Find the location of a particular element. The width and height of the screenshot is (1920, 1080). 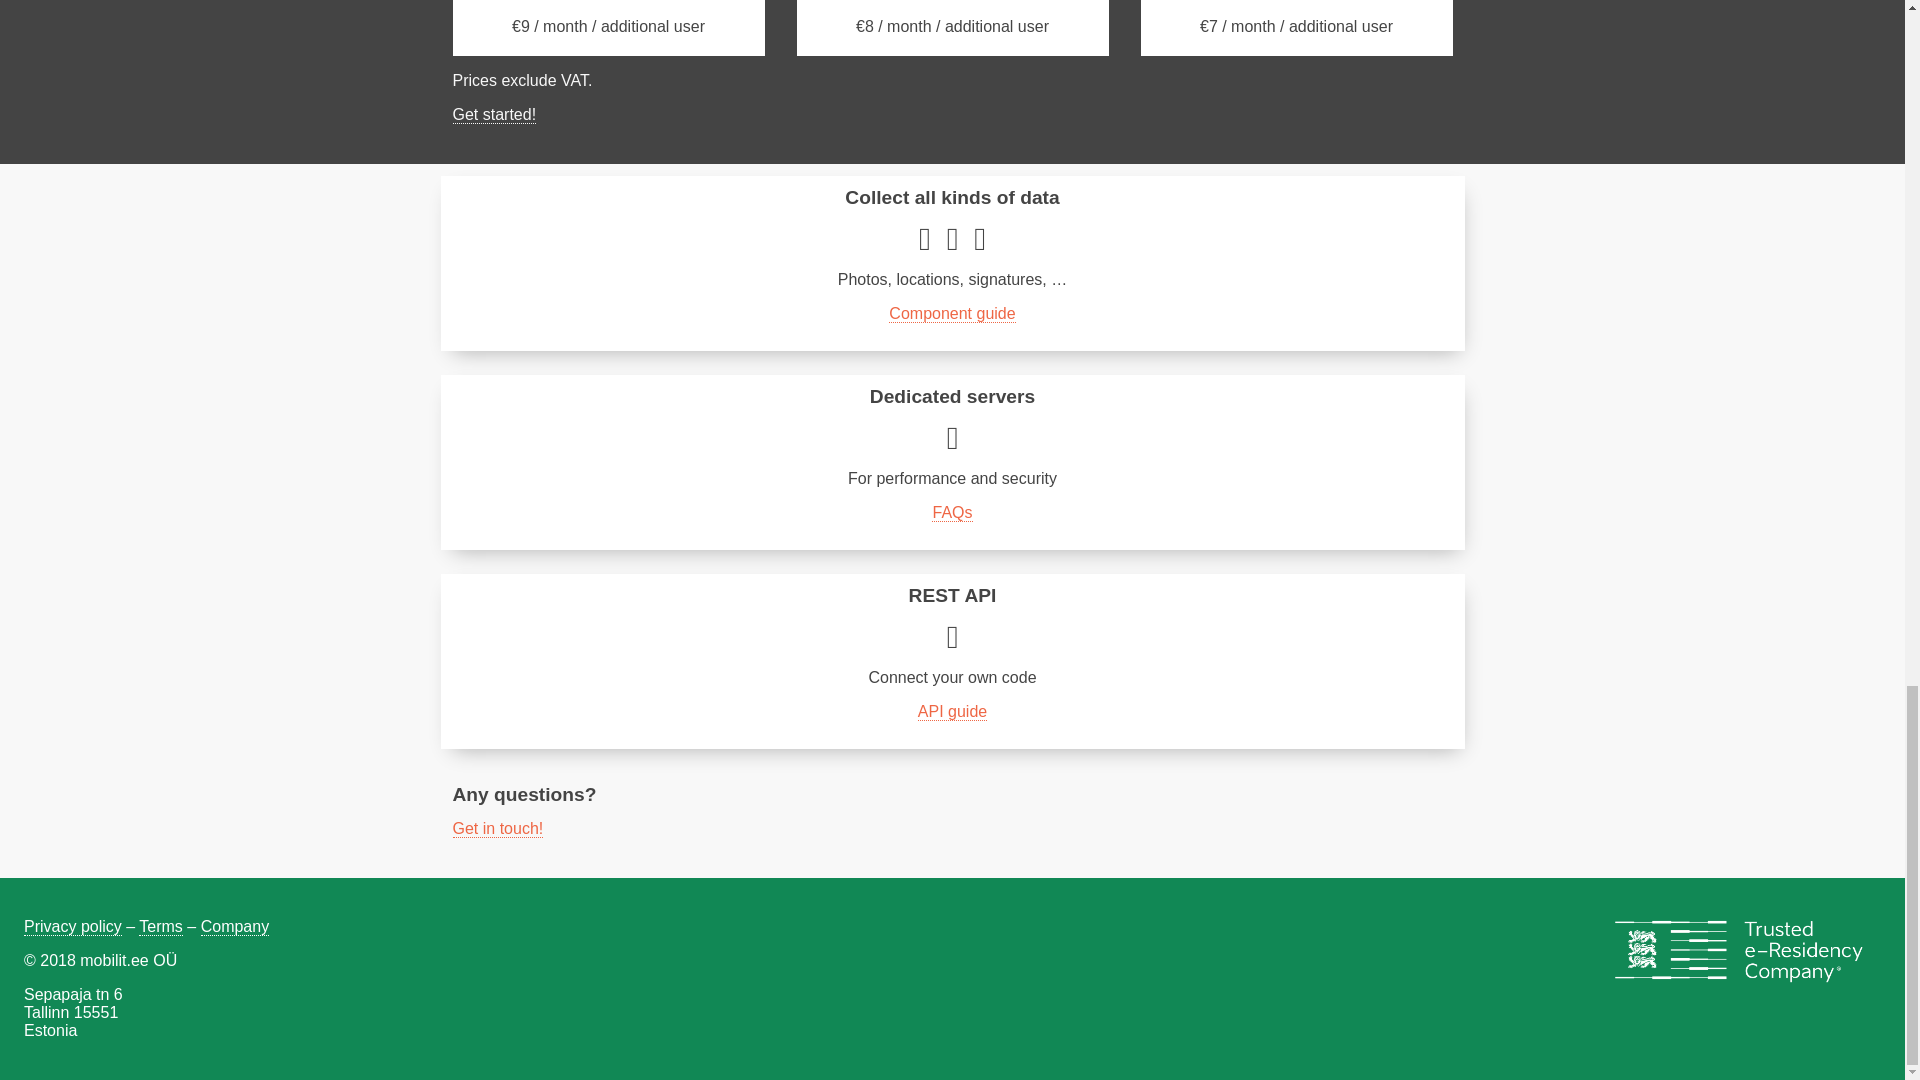

Component guide is located at coordinates (952, 313).